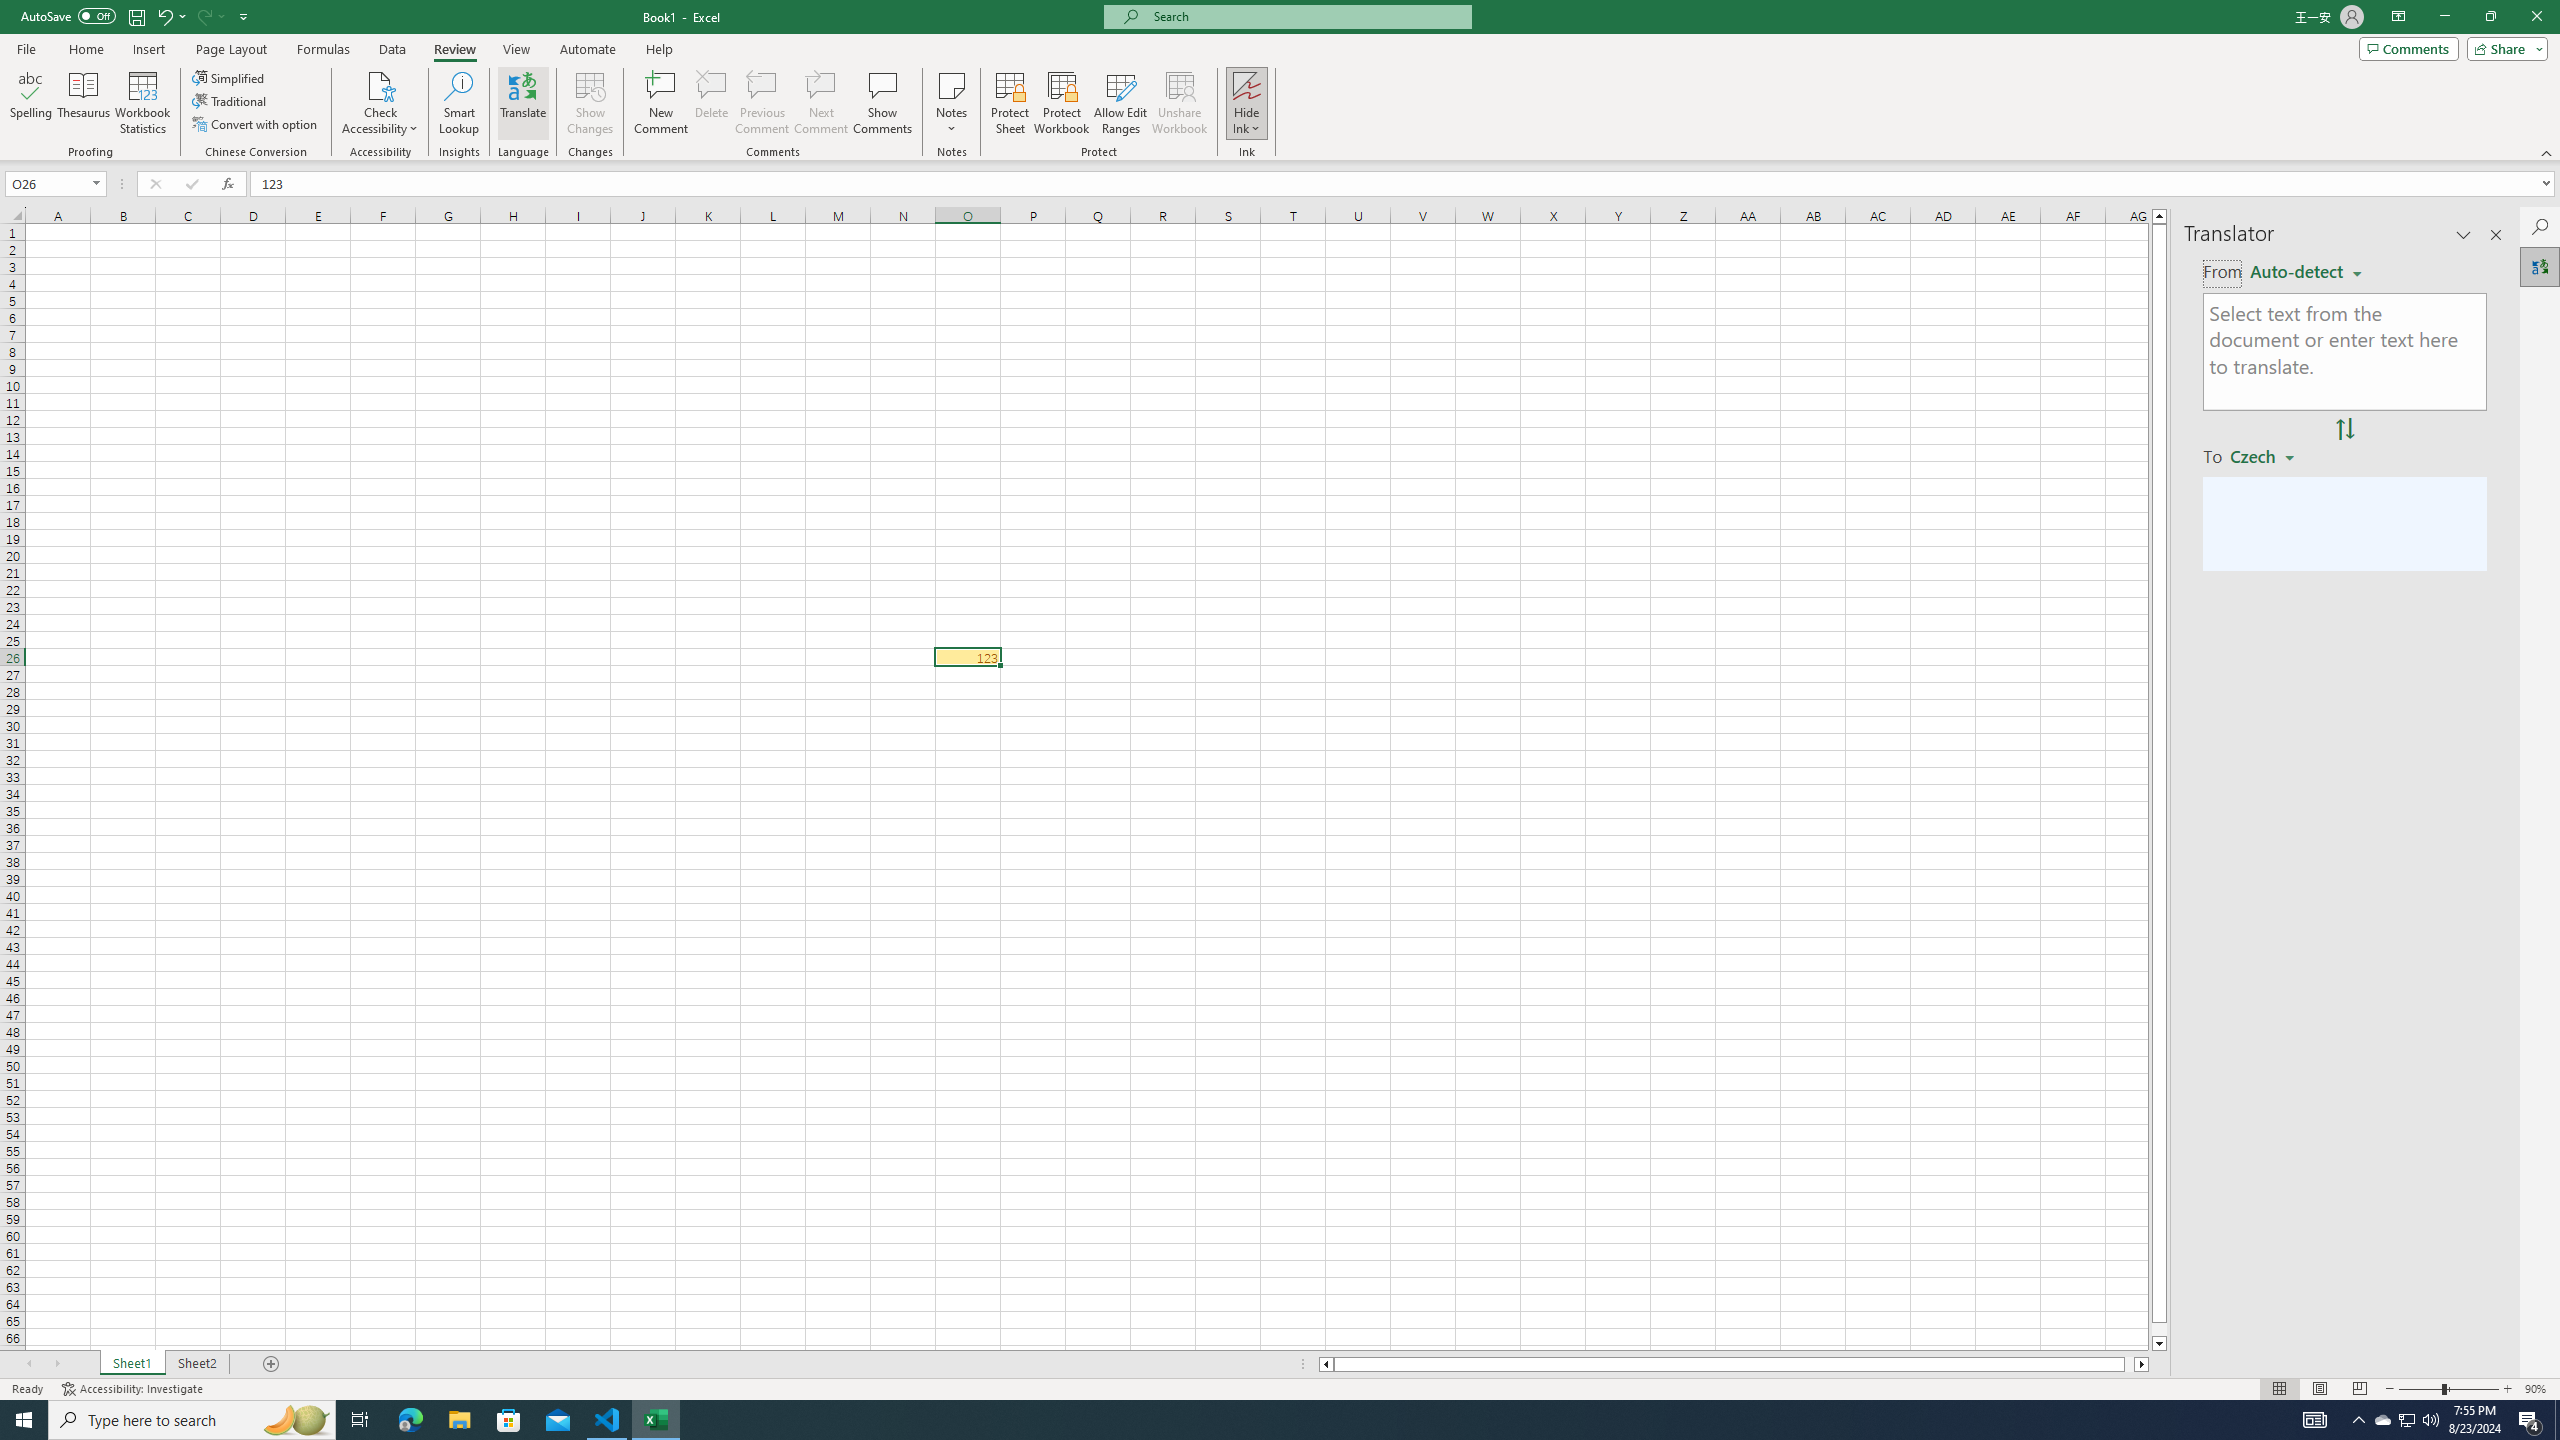 The height and width of the screenshot is (1440, 2560). Describe the element at coordinates (196, 1364) in the screenshot. I see `Sheet2` at that location.